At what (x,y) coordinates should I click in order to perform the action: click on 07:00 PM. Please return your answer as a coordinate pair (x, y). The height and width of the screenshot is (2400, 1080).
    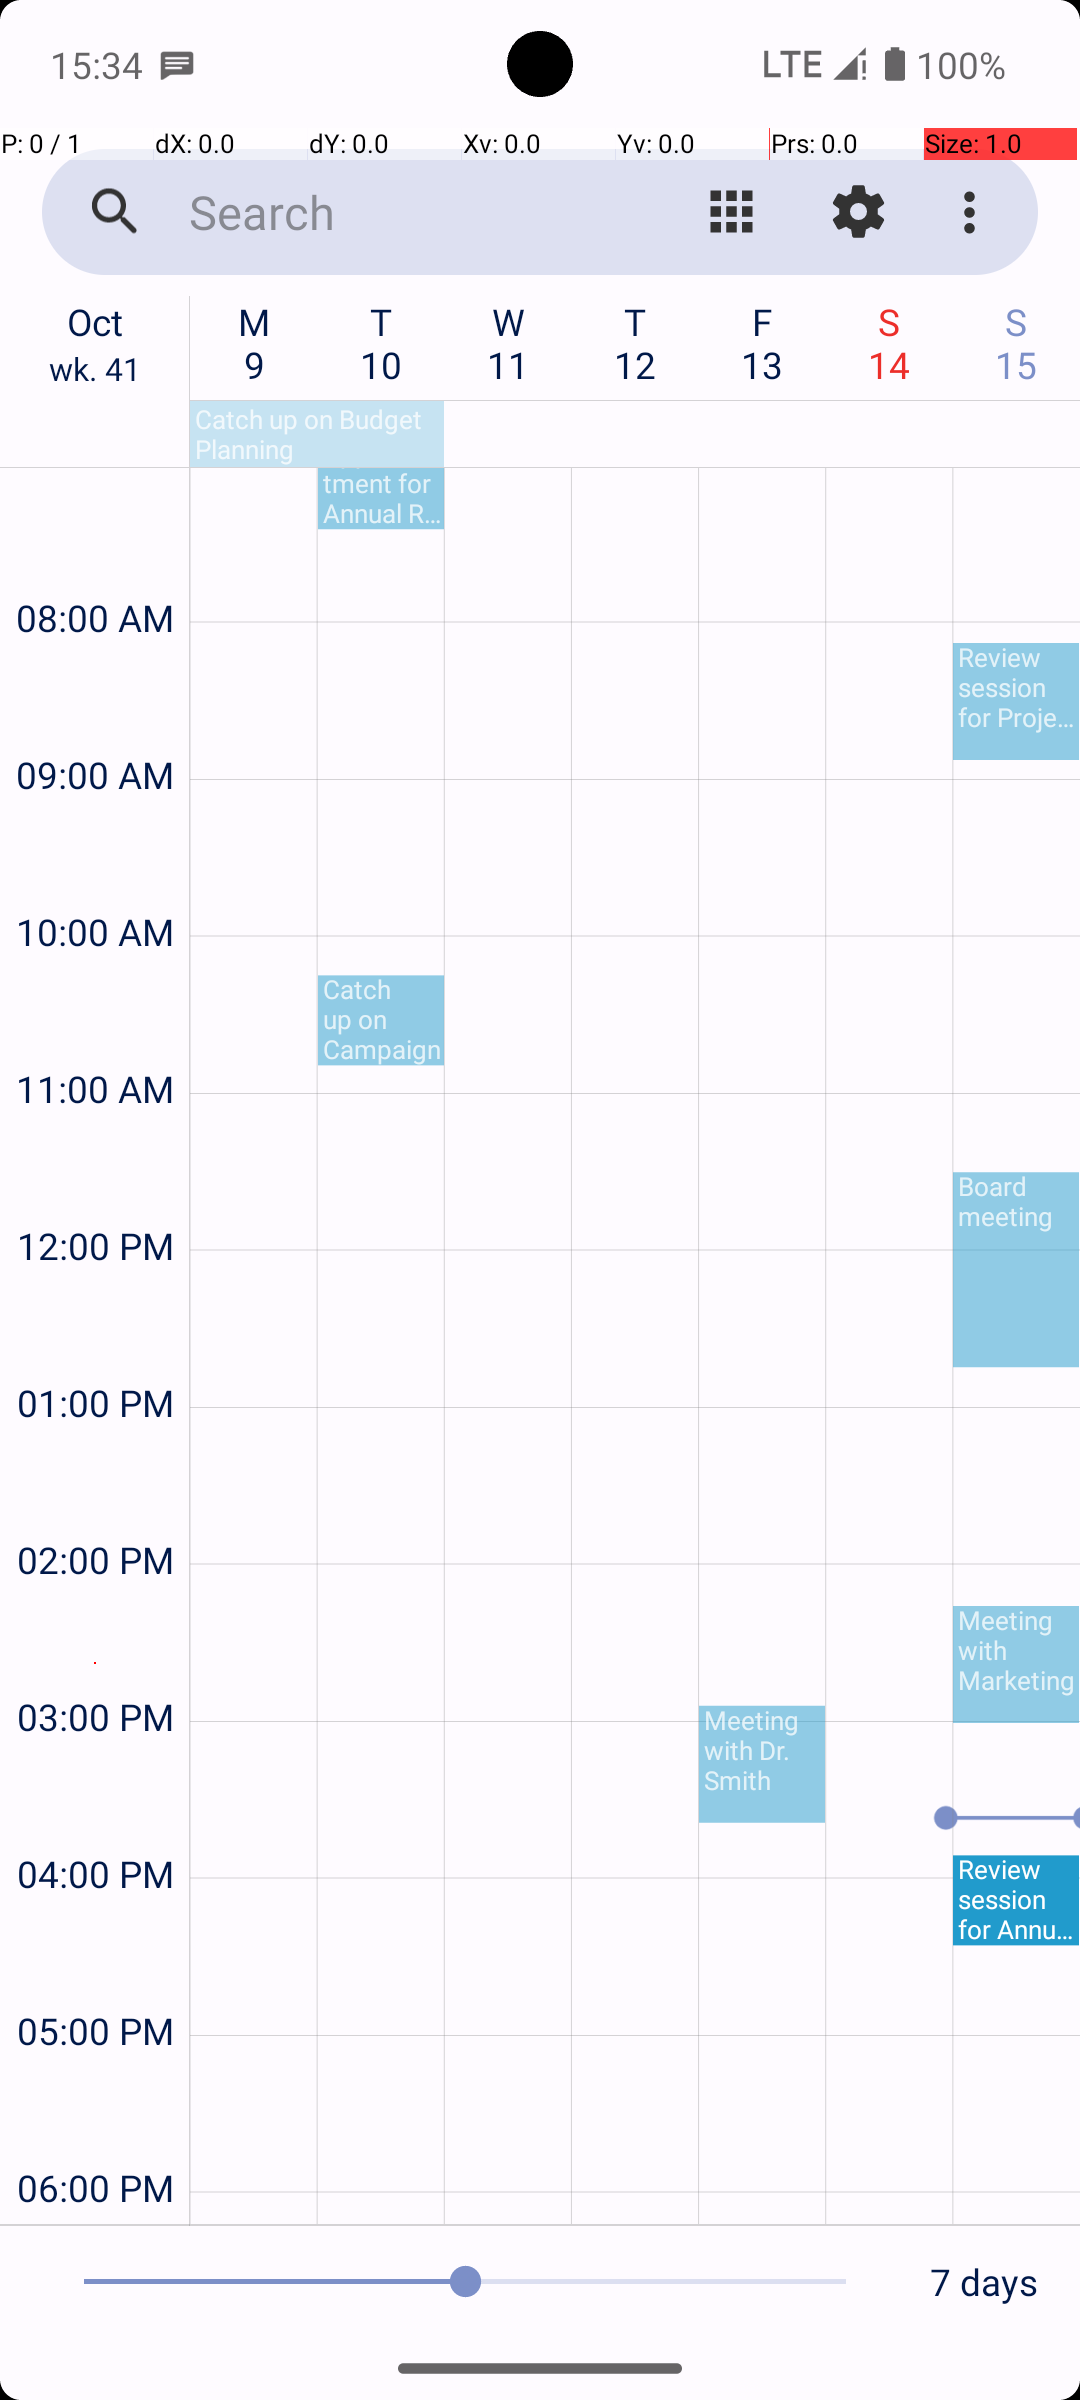
    Looking at the image, I should click on (95, 2220).